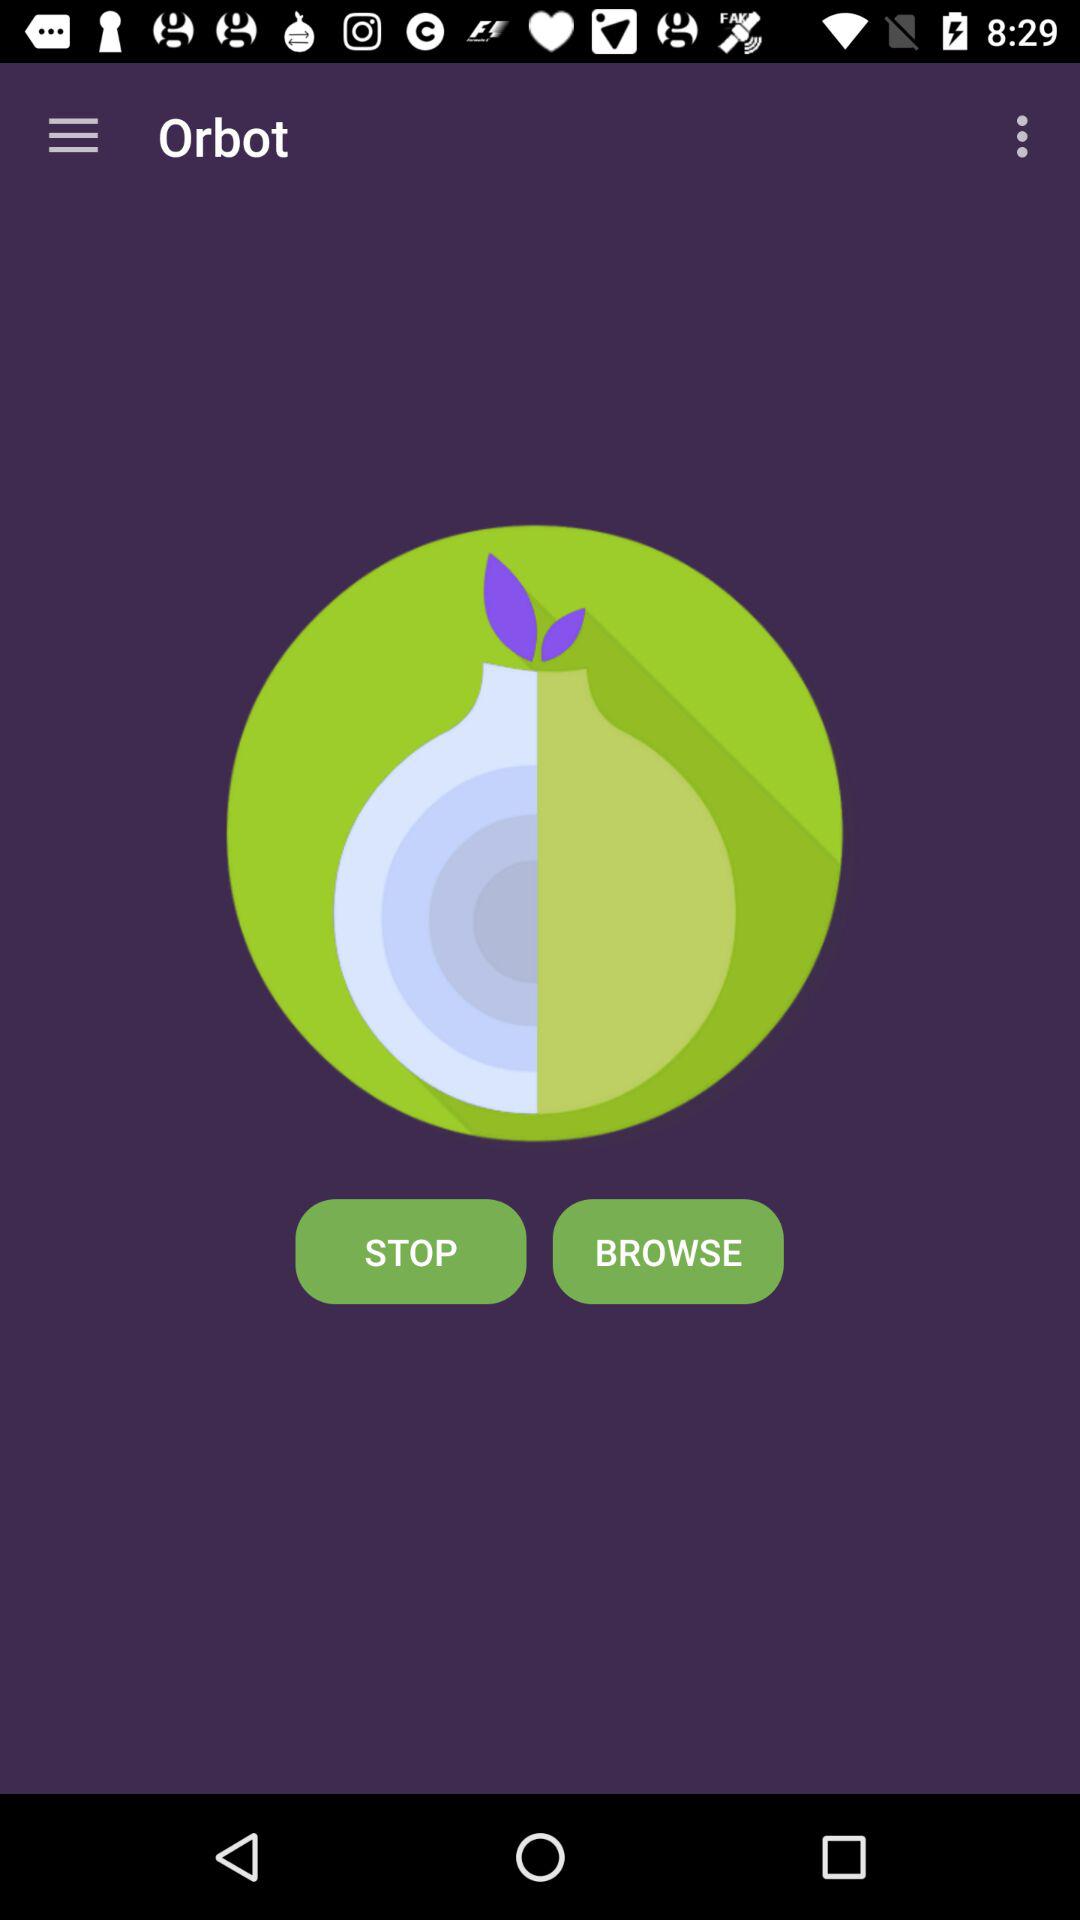 The image size is (1080, 1920). I want to click on select the icon to the right of stop icon, so click(668, 1252).